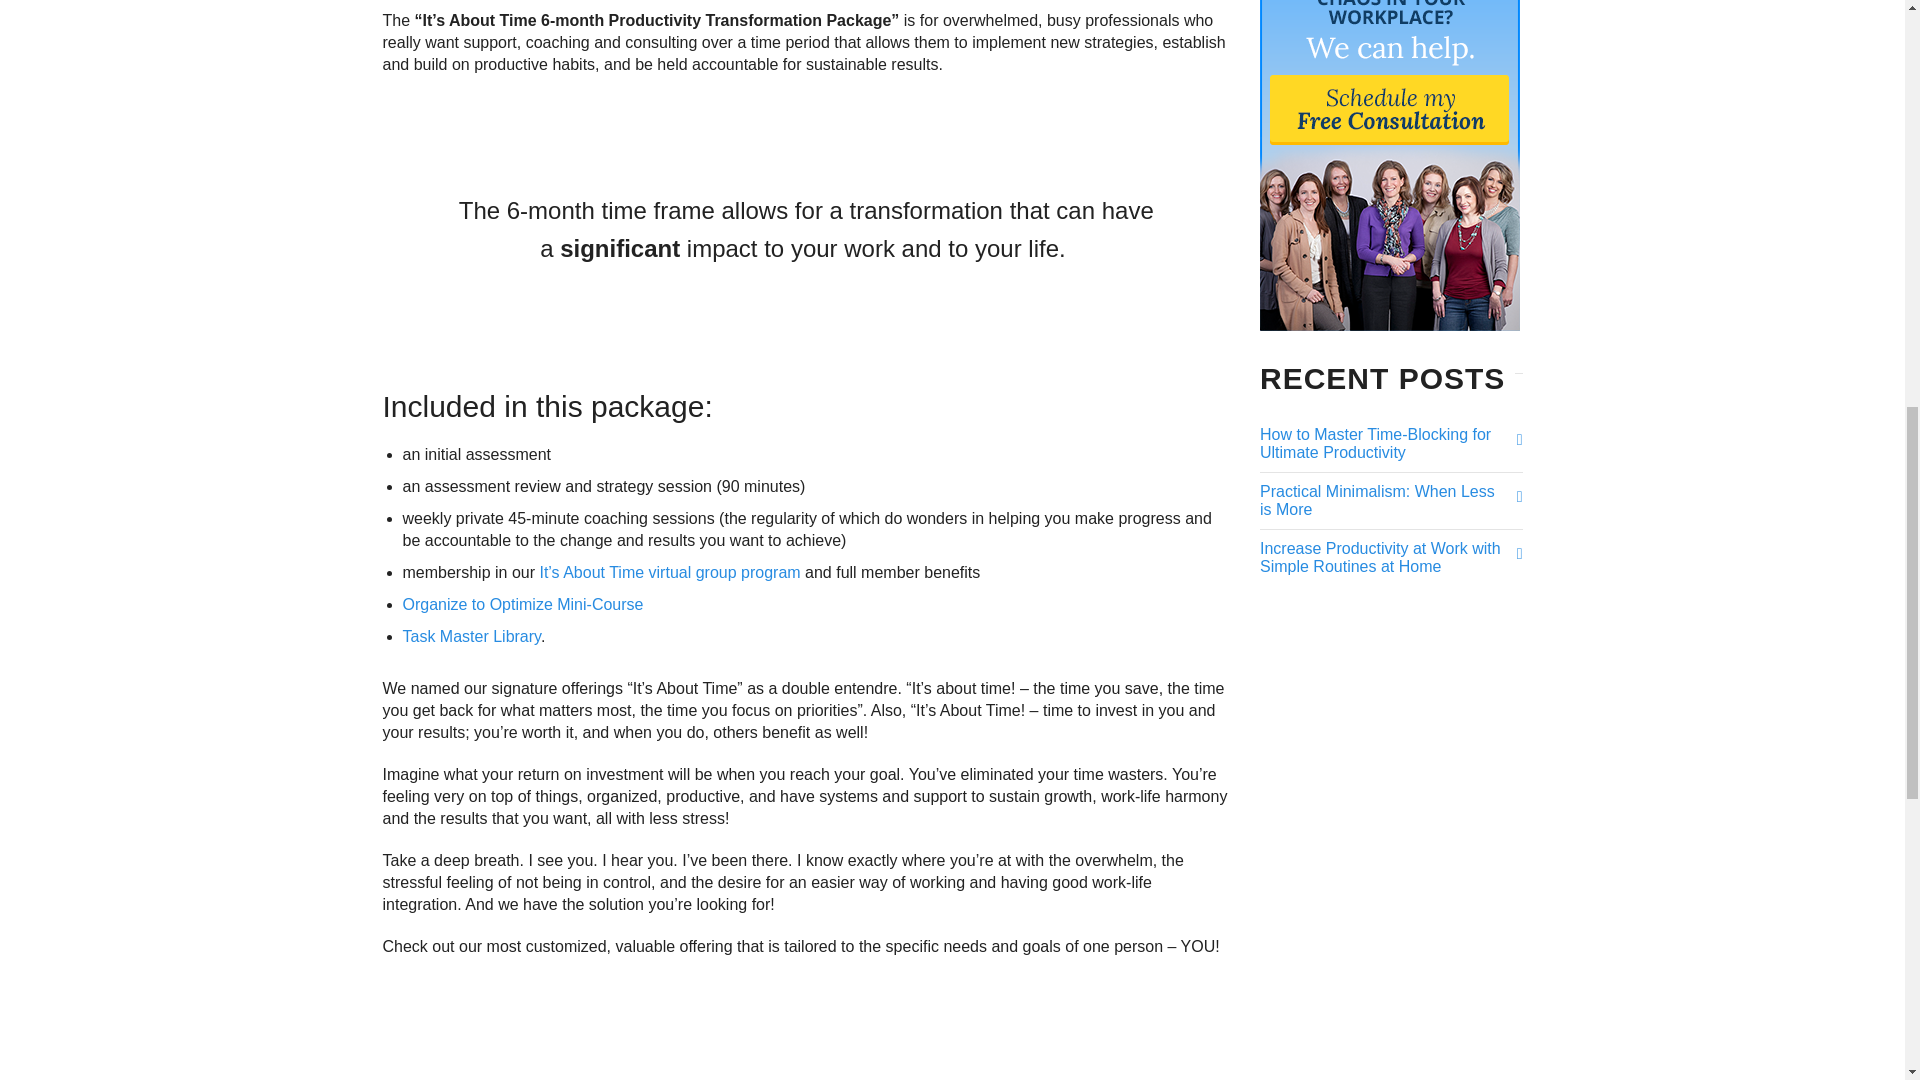 The height and width of the screenshot is (1080, 1920). Describe the element at coordinates (806, 1029) in the screenshot. I see `IAT 6 month Productivity Transformation package` at that location.